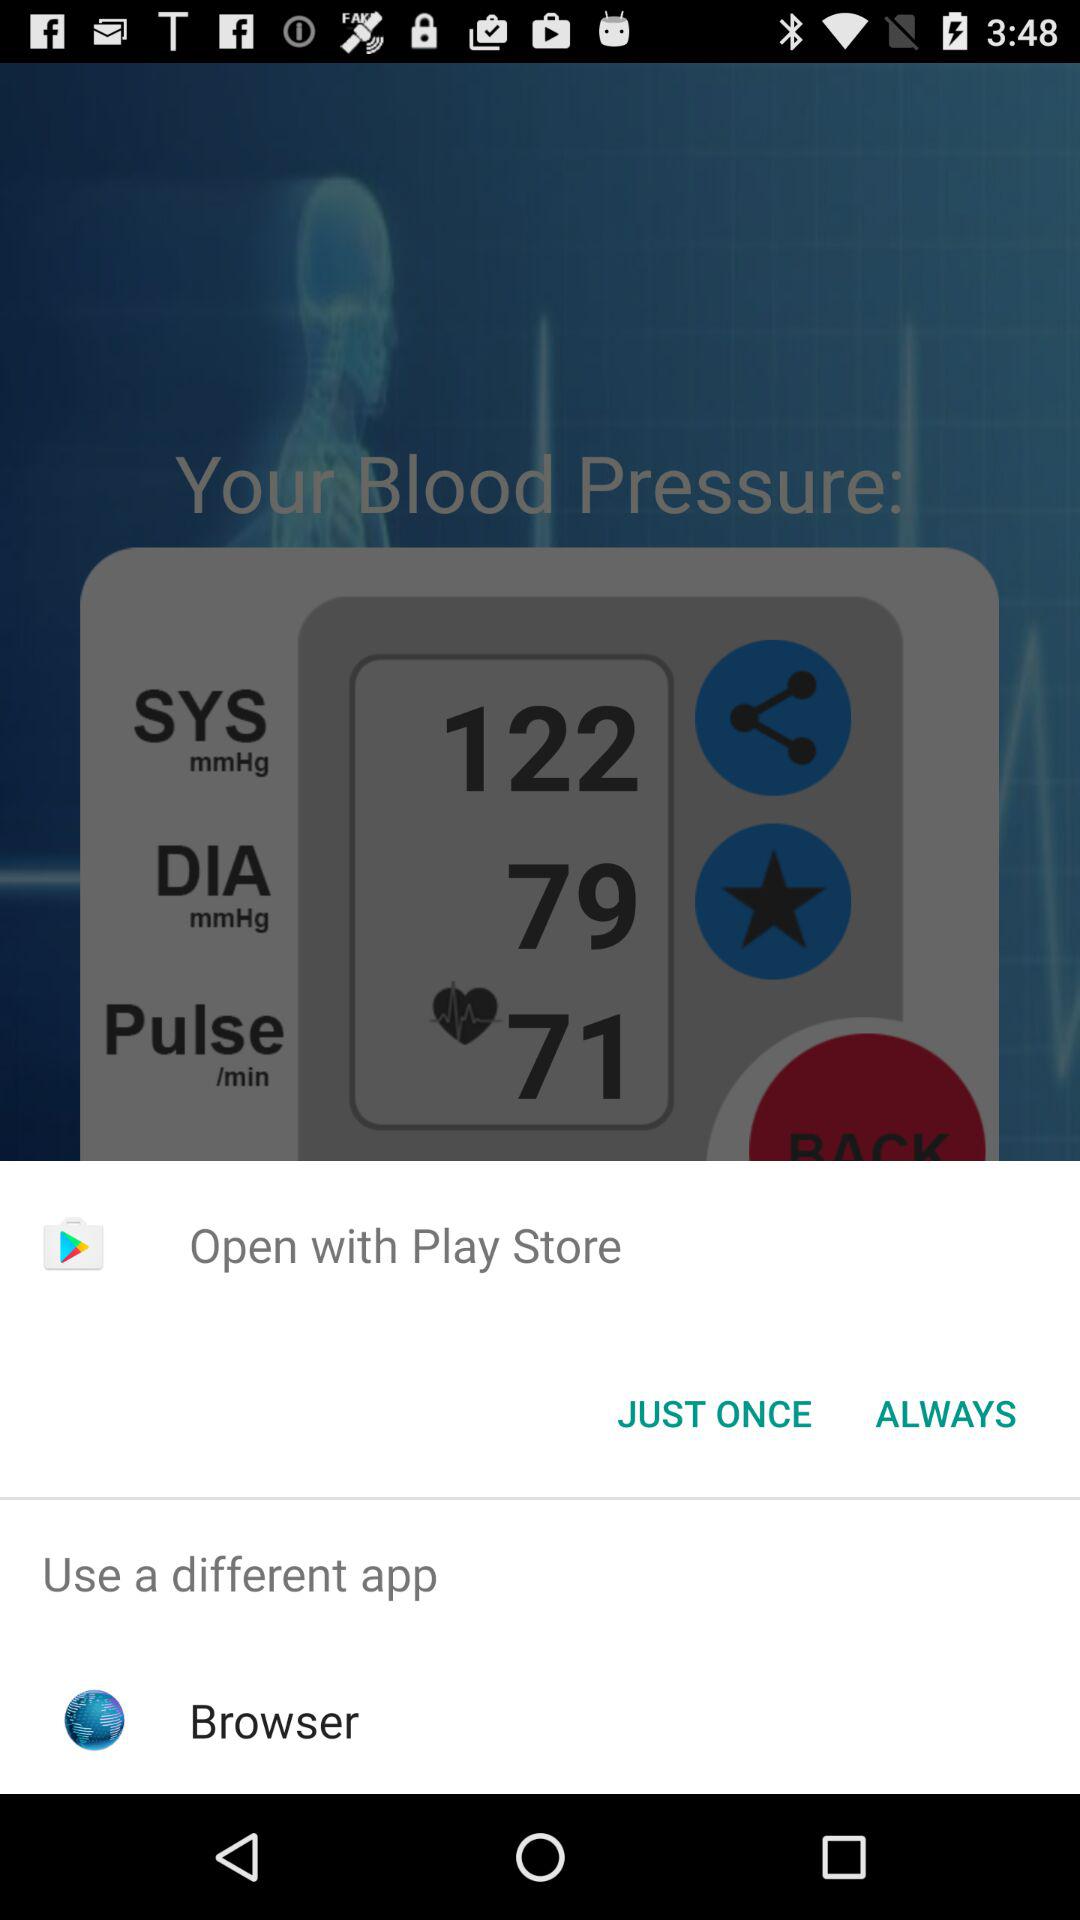  I want to click on turn on the app above browser app, so click(540, 1574).